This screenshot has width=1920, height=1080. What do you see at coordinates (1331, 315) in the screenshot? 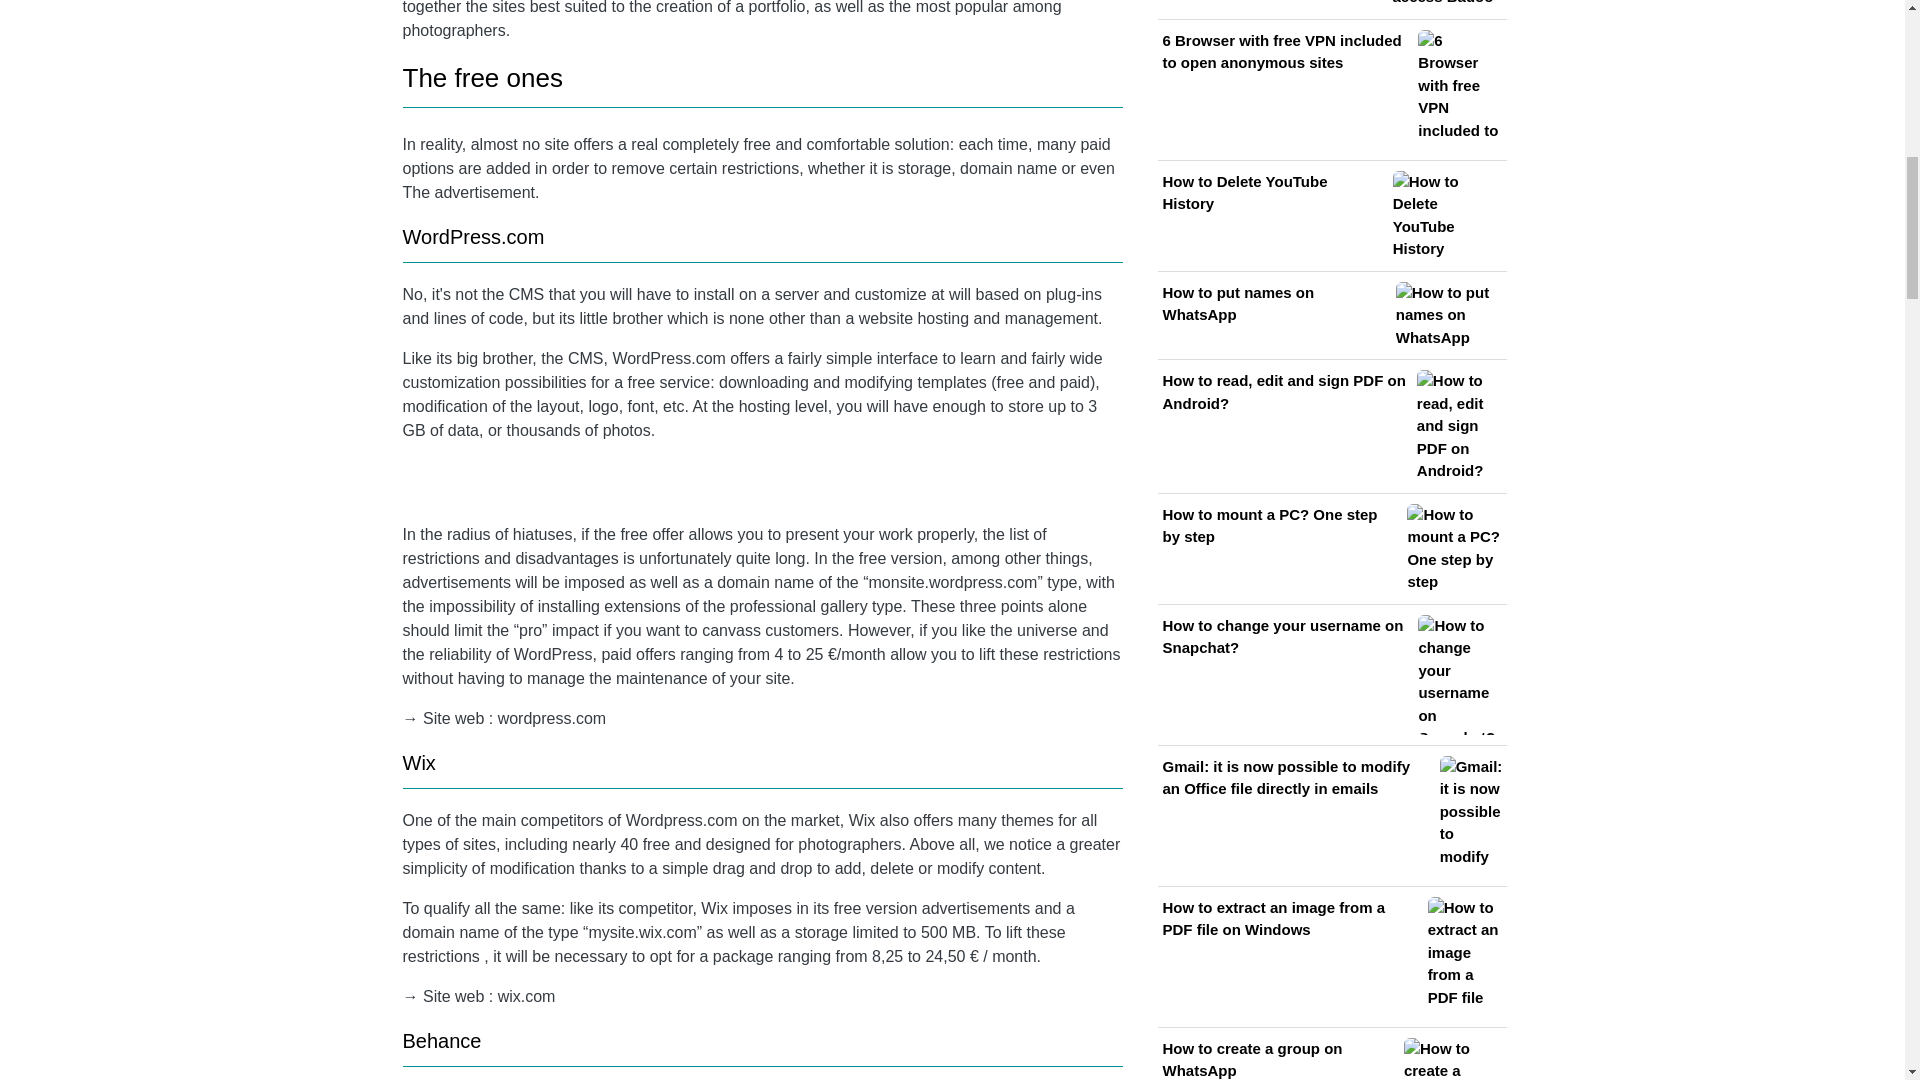
I see `How to put names on WhatsApp` at bounding box center [1331, 315].